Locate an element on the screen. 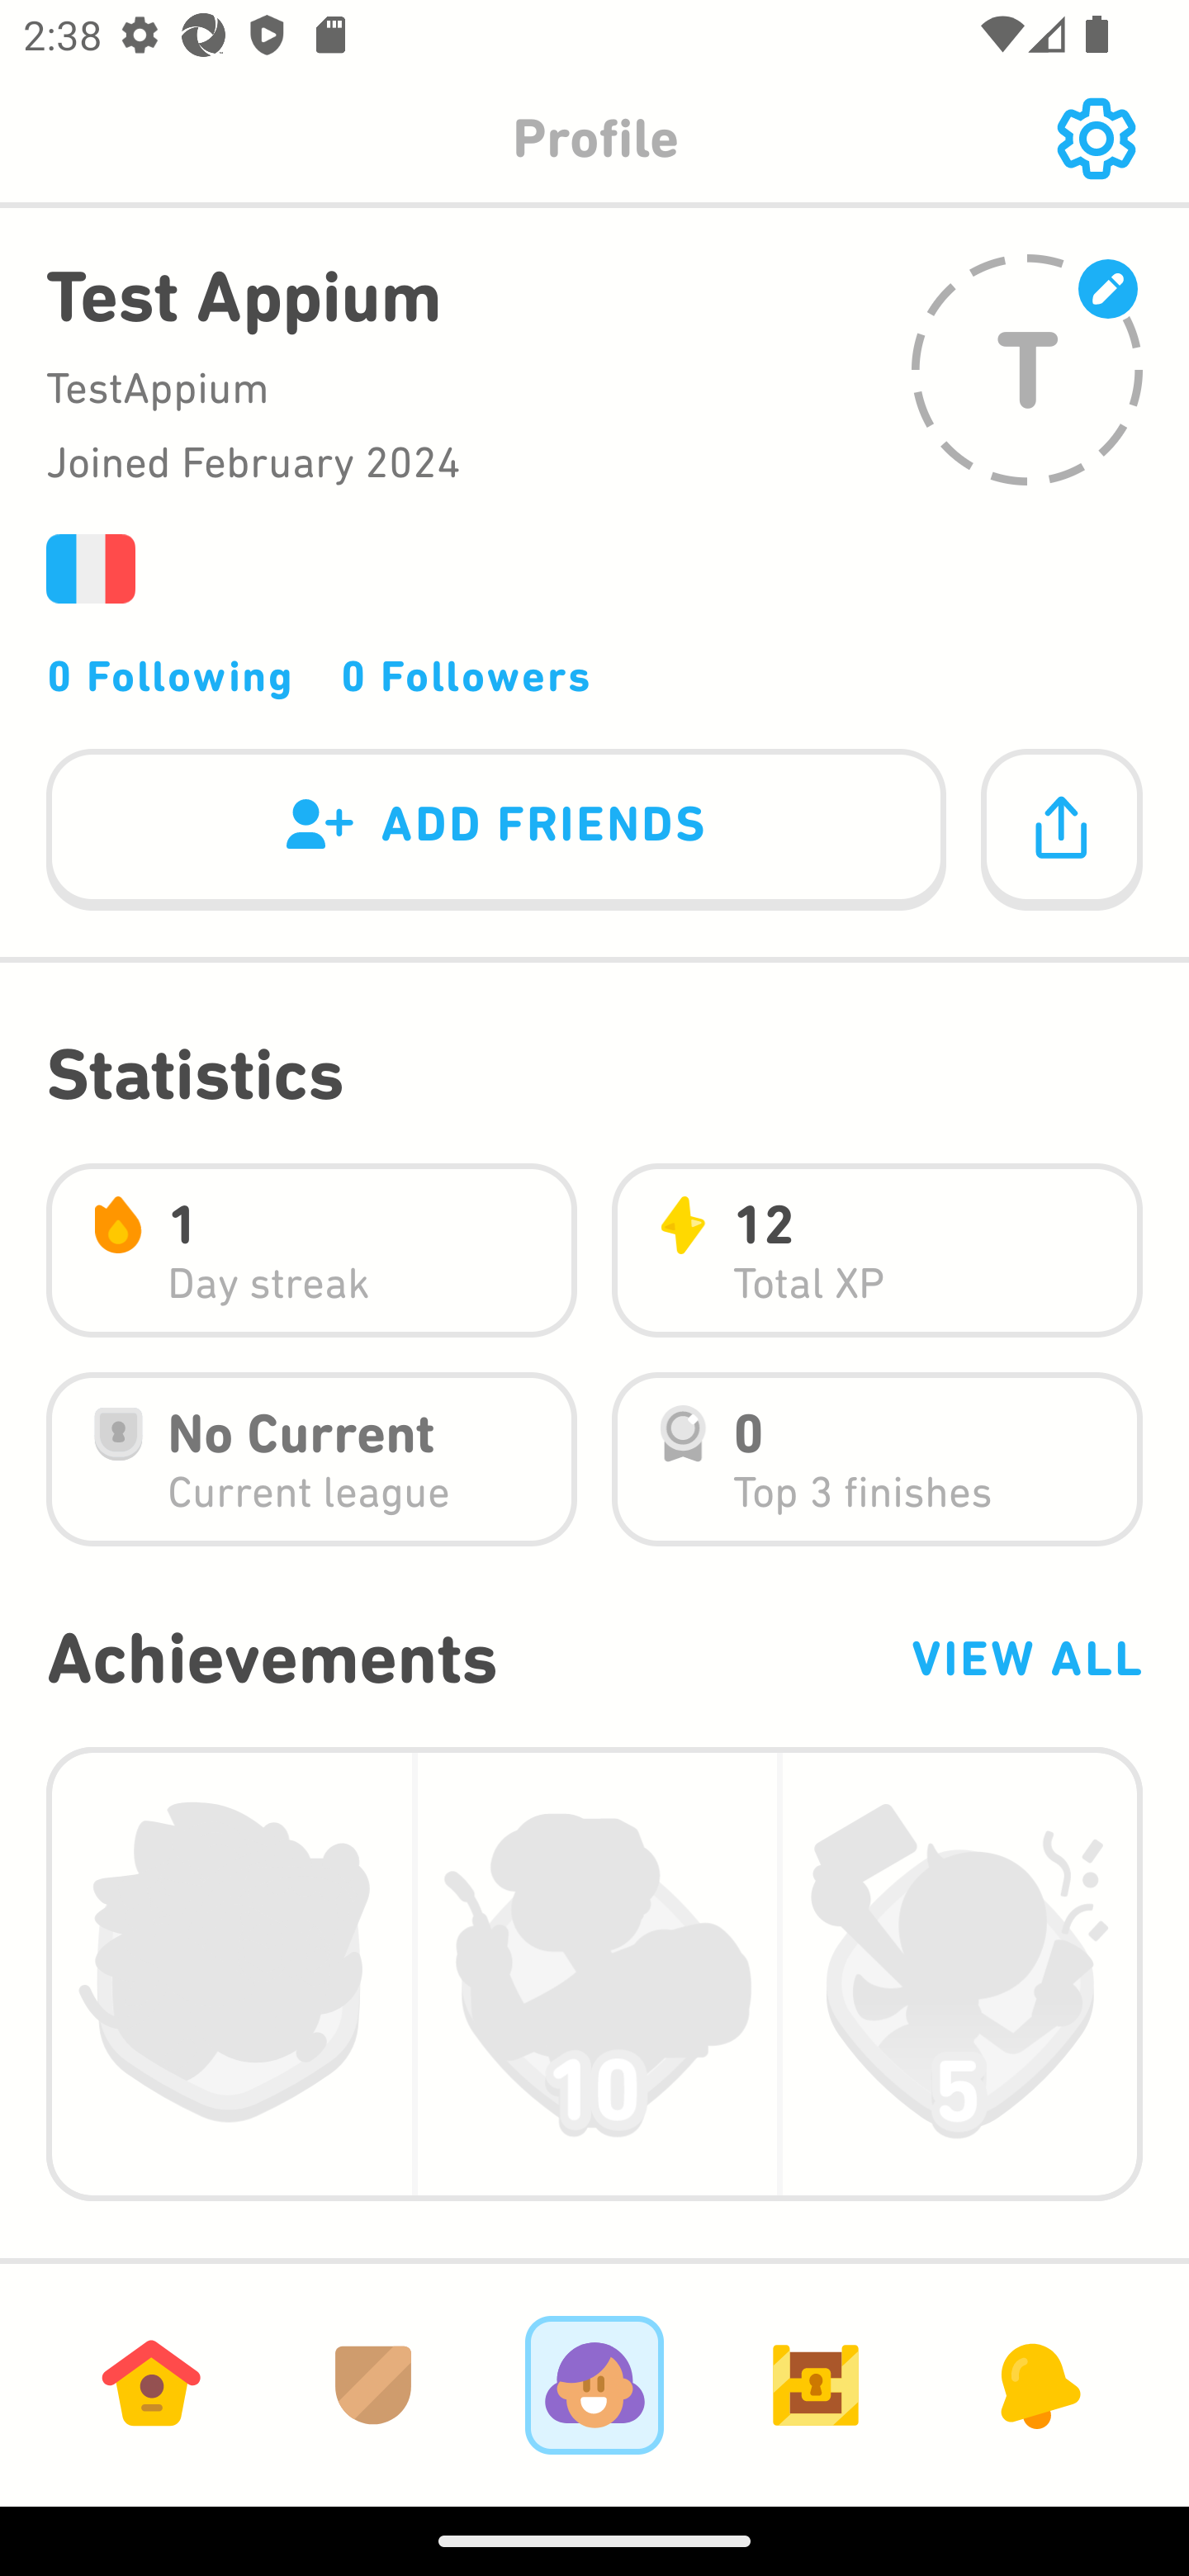  Goals Tab is located at coordinates (816, 2384).